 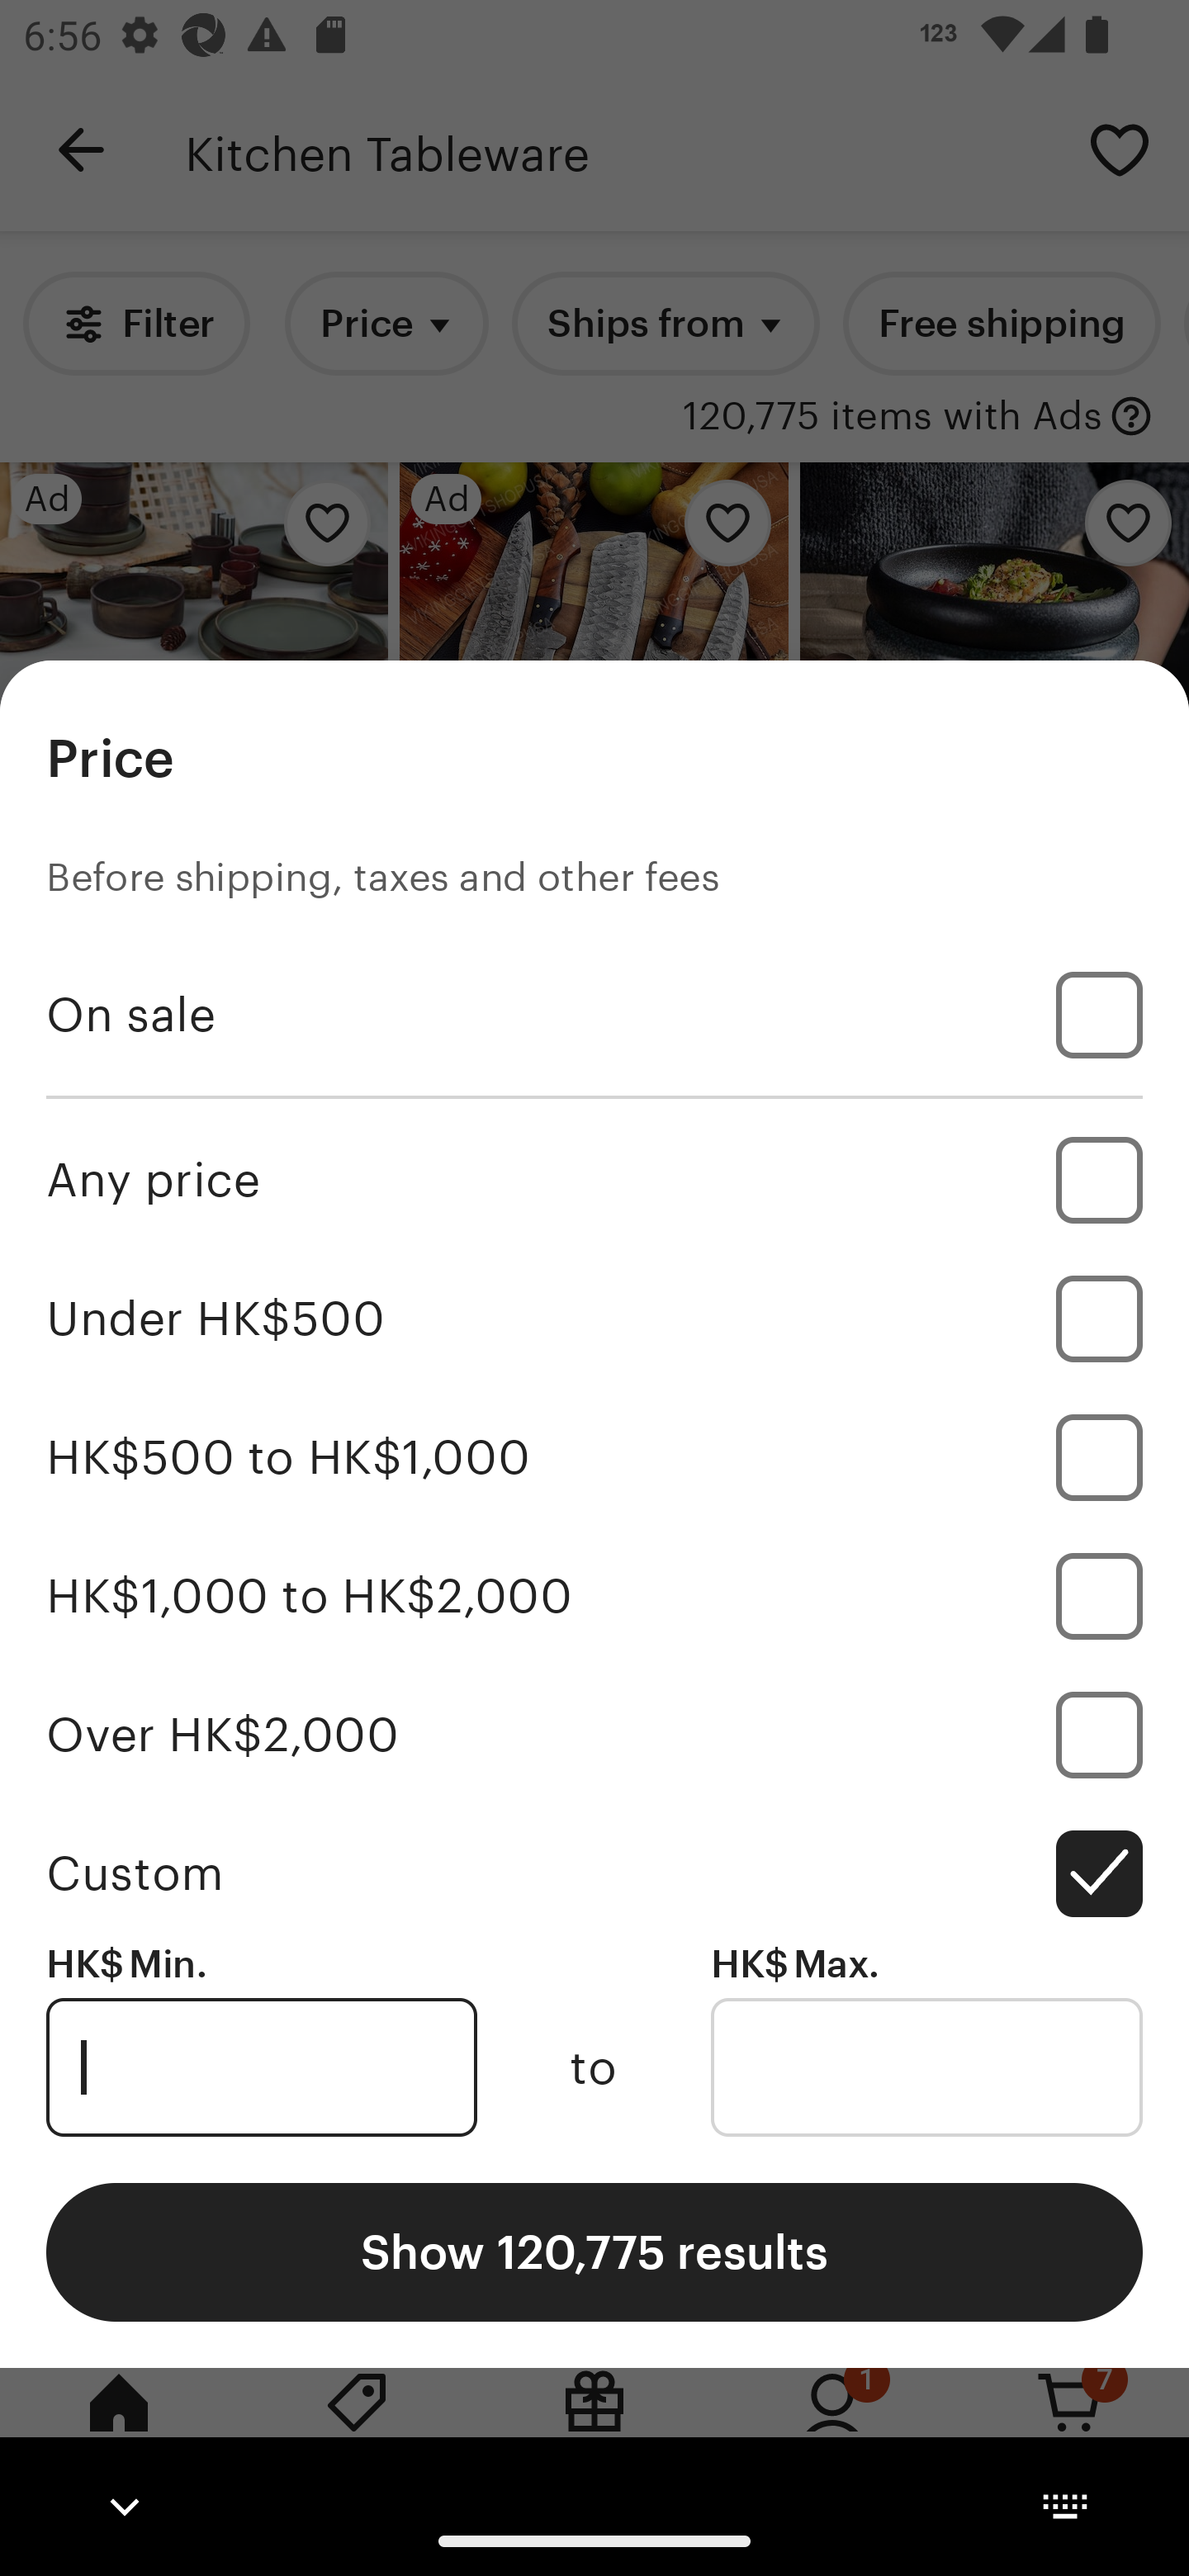 What do you see at coordinates (594, 1734) in the screenshot?
I see `Over HK$2,000` at bounding box center [594, 1734].